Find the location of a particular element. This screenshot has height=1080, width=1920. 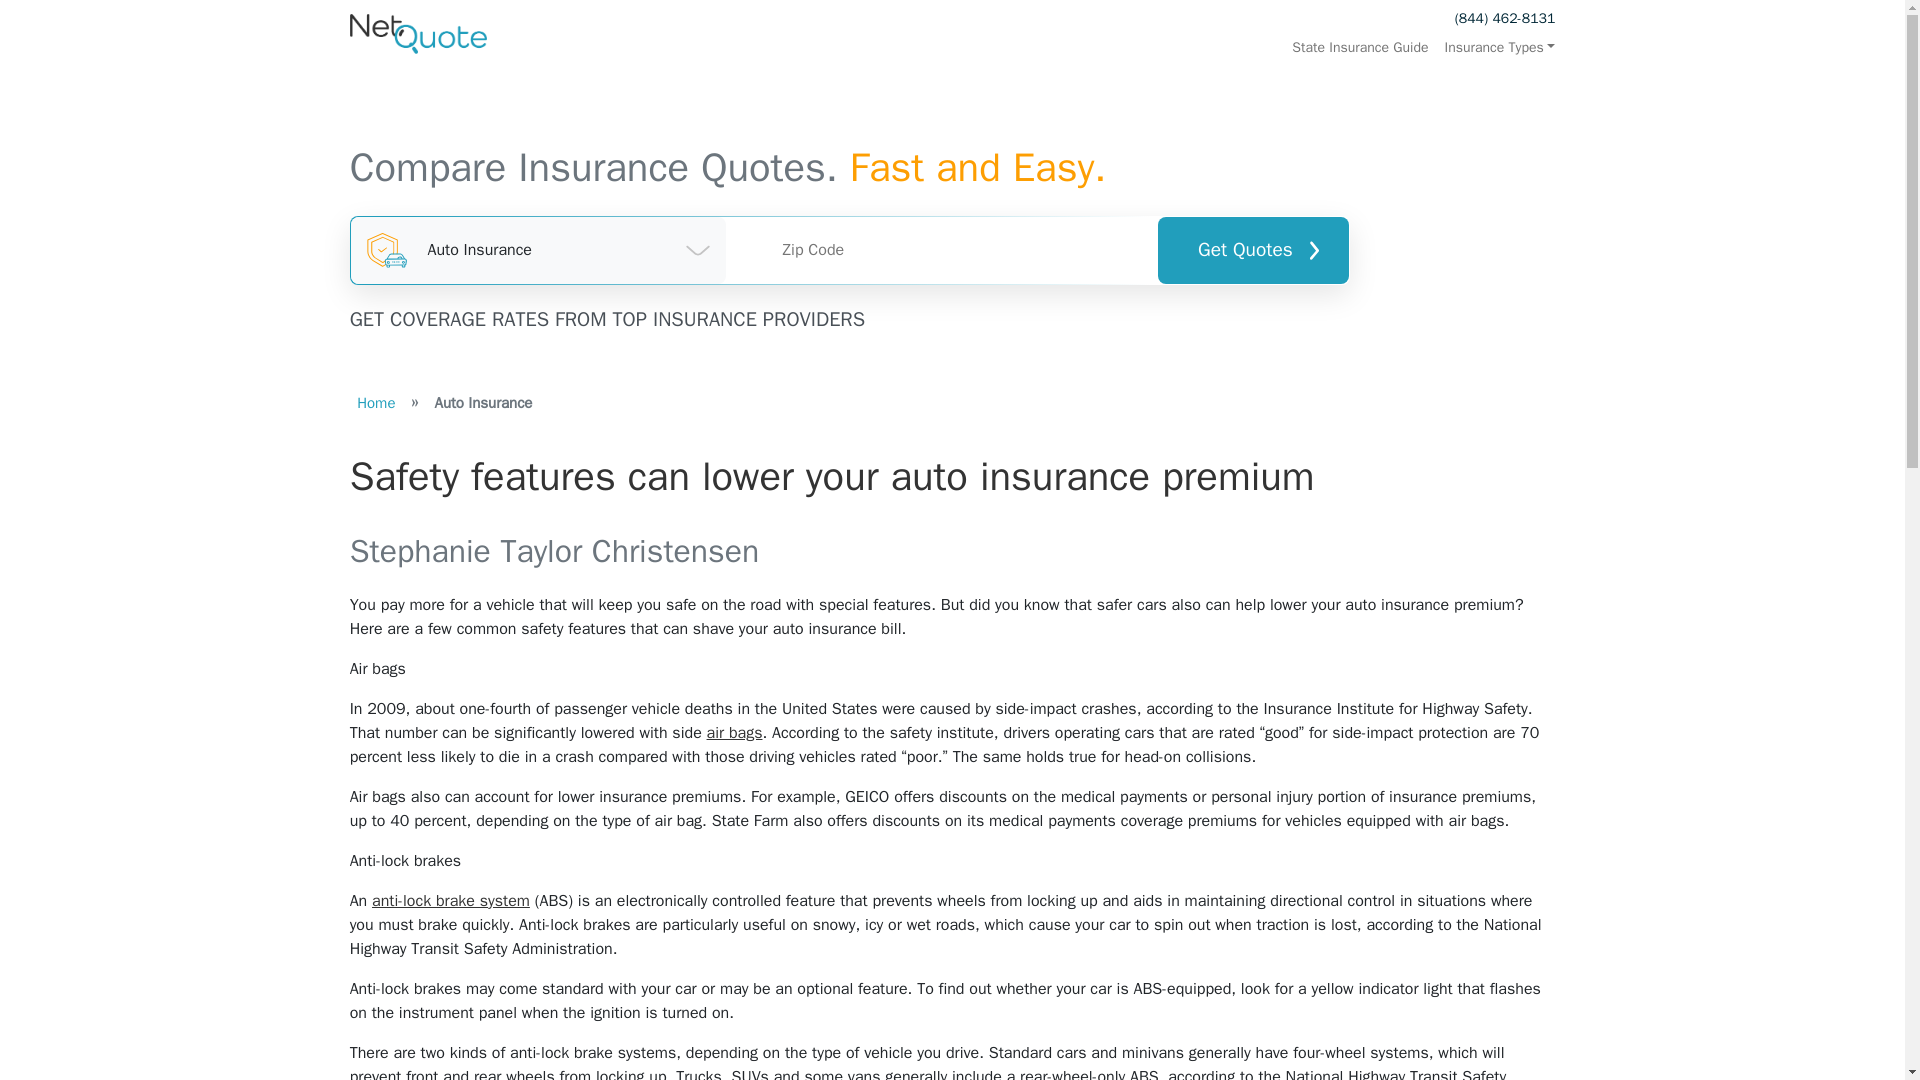

Insurance Types is located at coordinates (1496, 47).